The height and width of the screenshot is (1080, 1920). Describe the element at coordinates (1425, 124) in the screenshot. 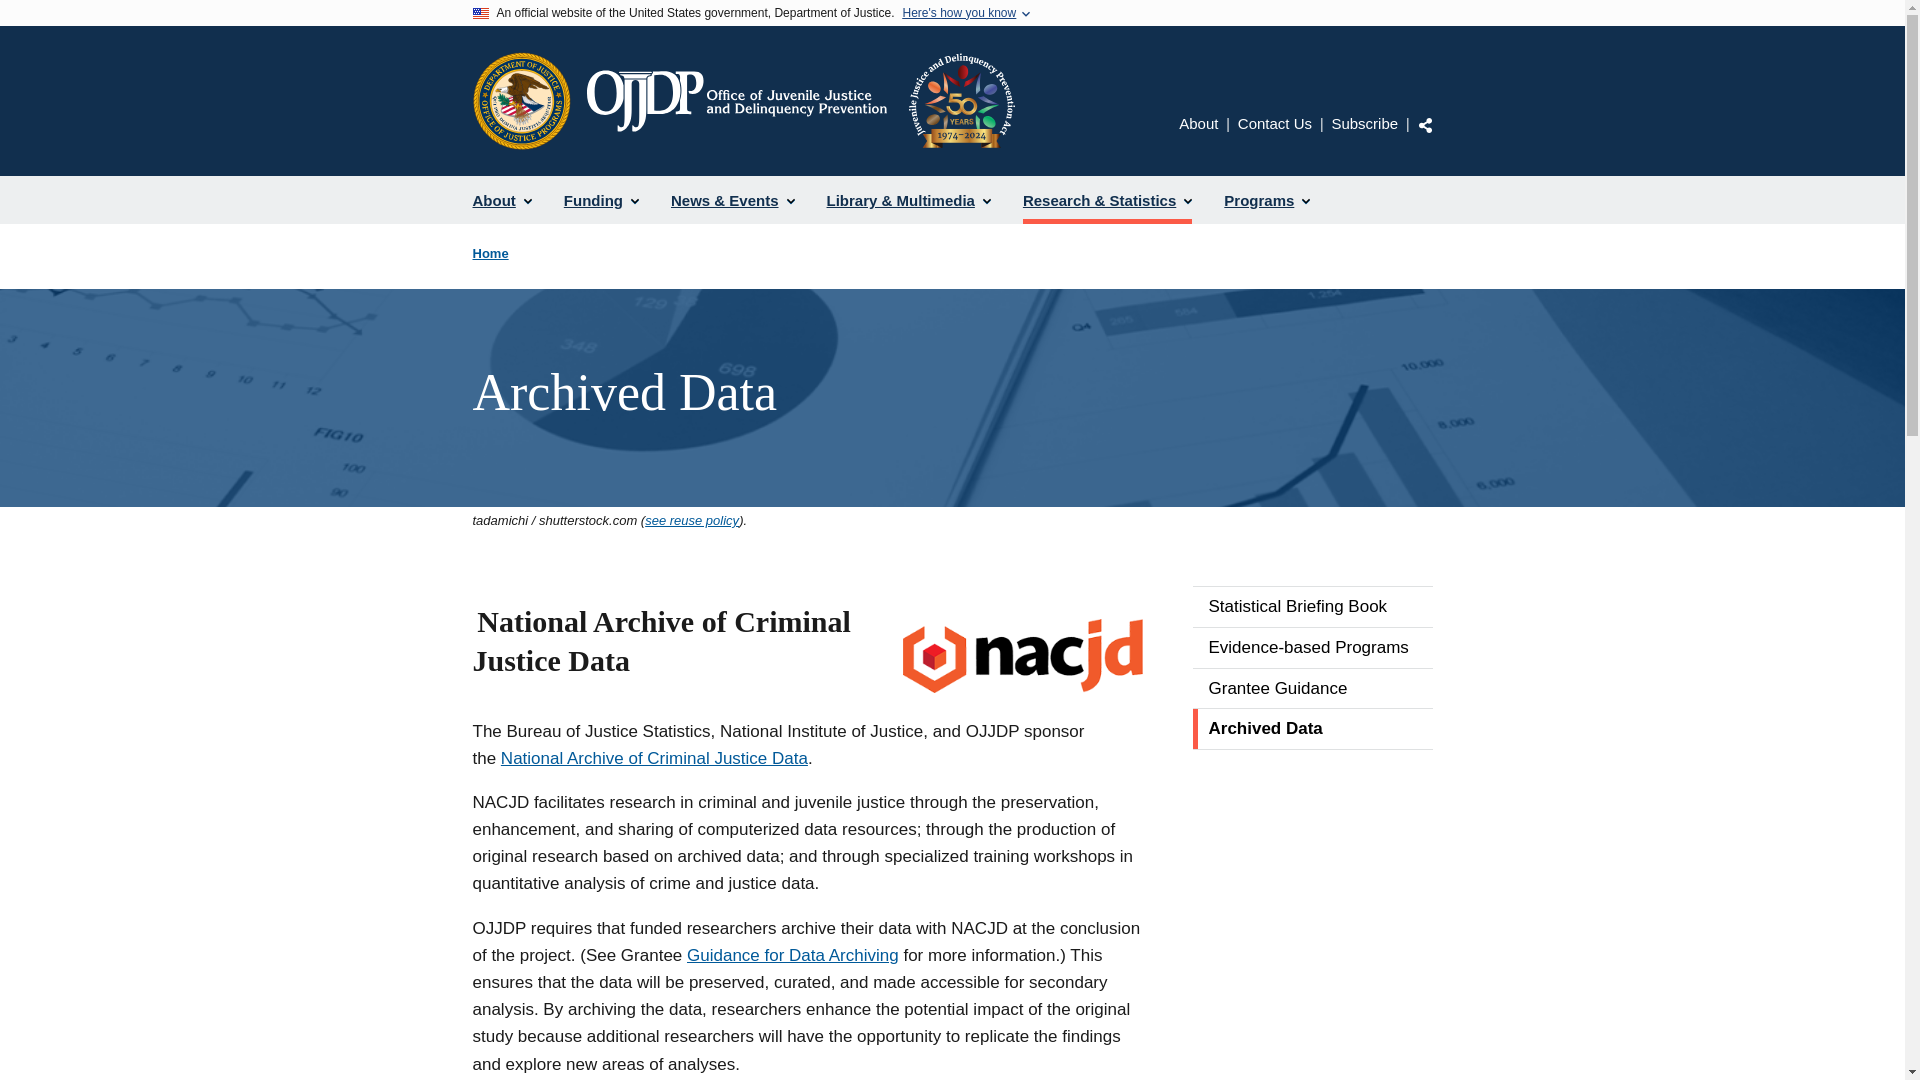

I see `Choose a social sharing platform` at that location.